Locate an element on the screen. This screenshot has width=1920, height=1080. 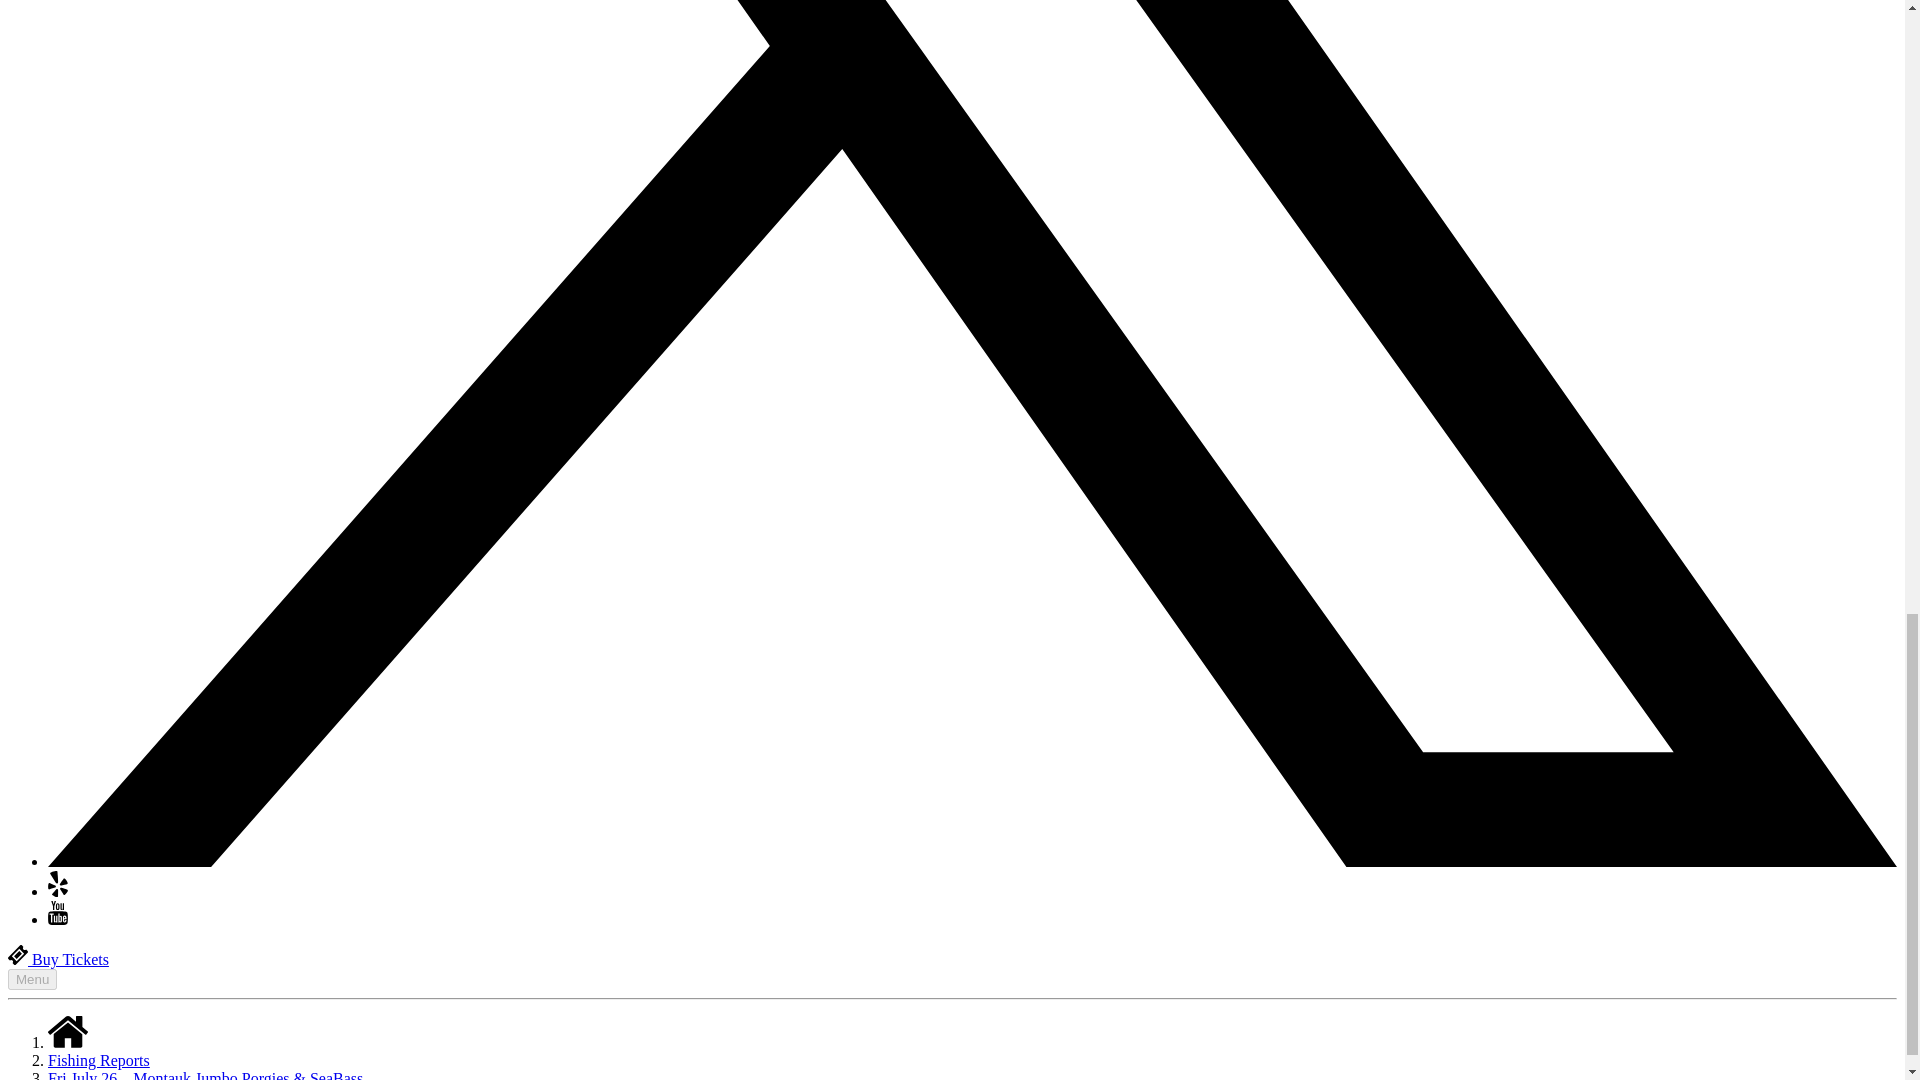
Home is located at coordinates (68, 1042).